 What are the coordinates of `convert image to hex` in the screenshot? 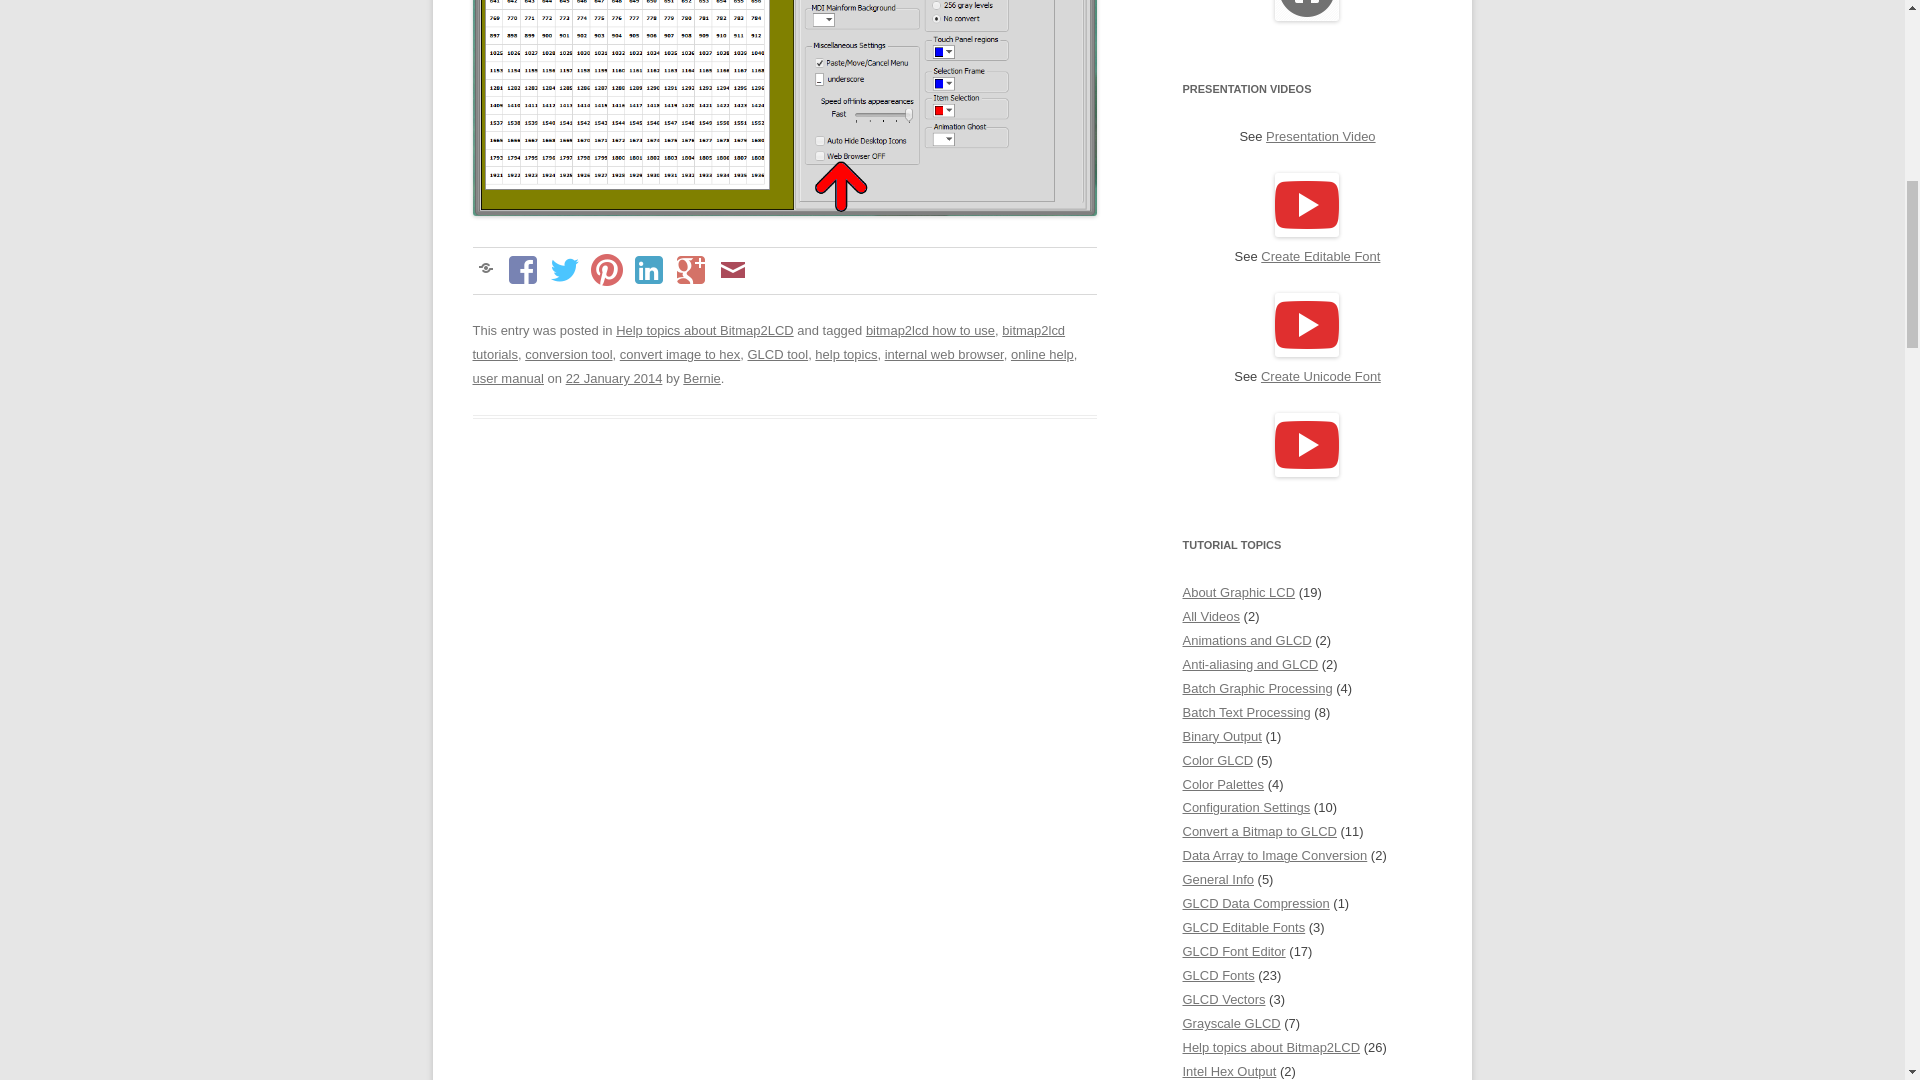 It's located at (680, 354).